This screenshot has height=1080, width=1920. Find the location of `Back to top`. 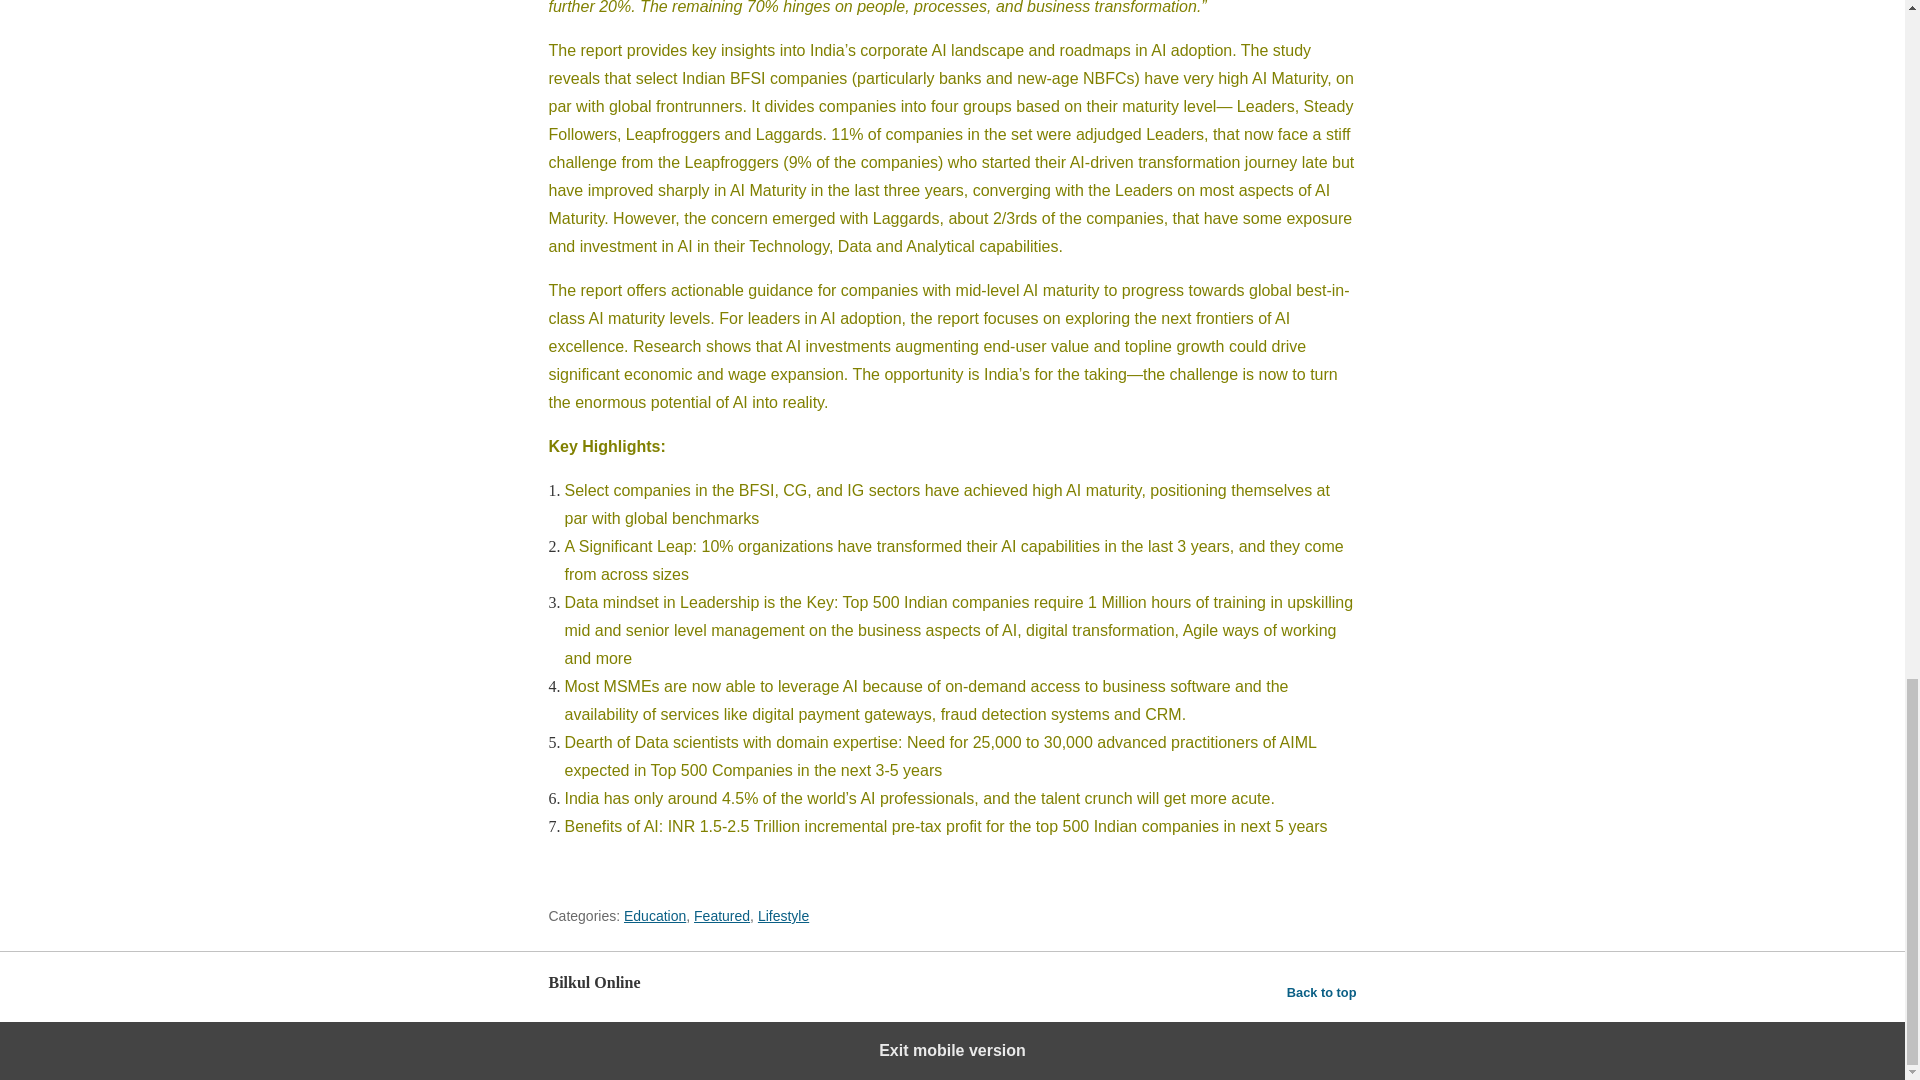

Back to top is located at coordinates (1322, 992).